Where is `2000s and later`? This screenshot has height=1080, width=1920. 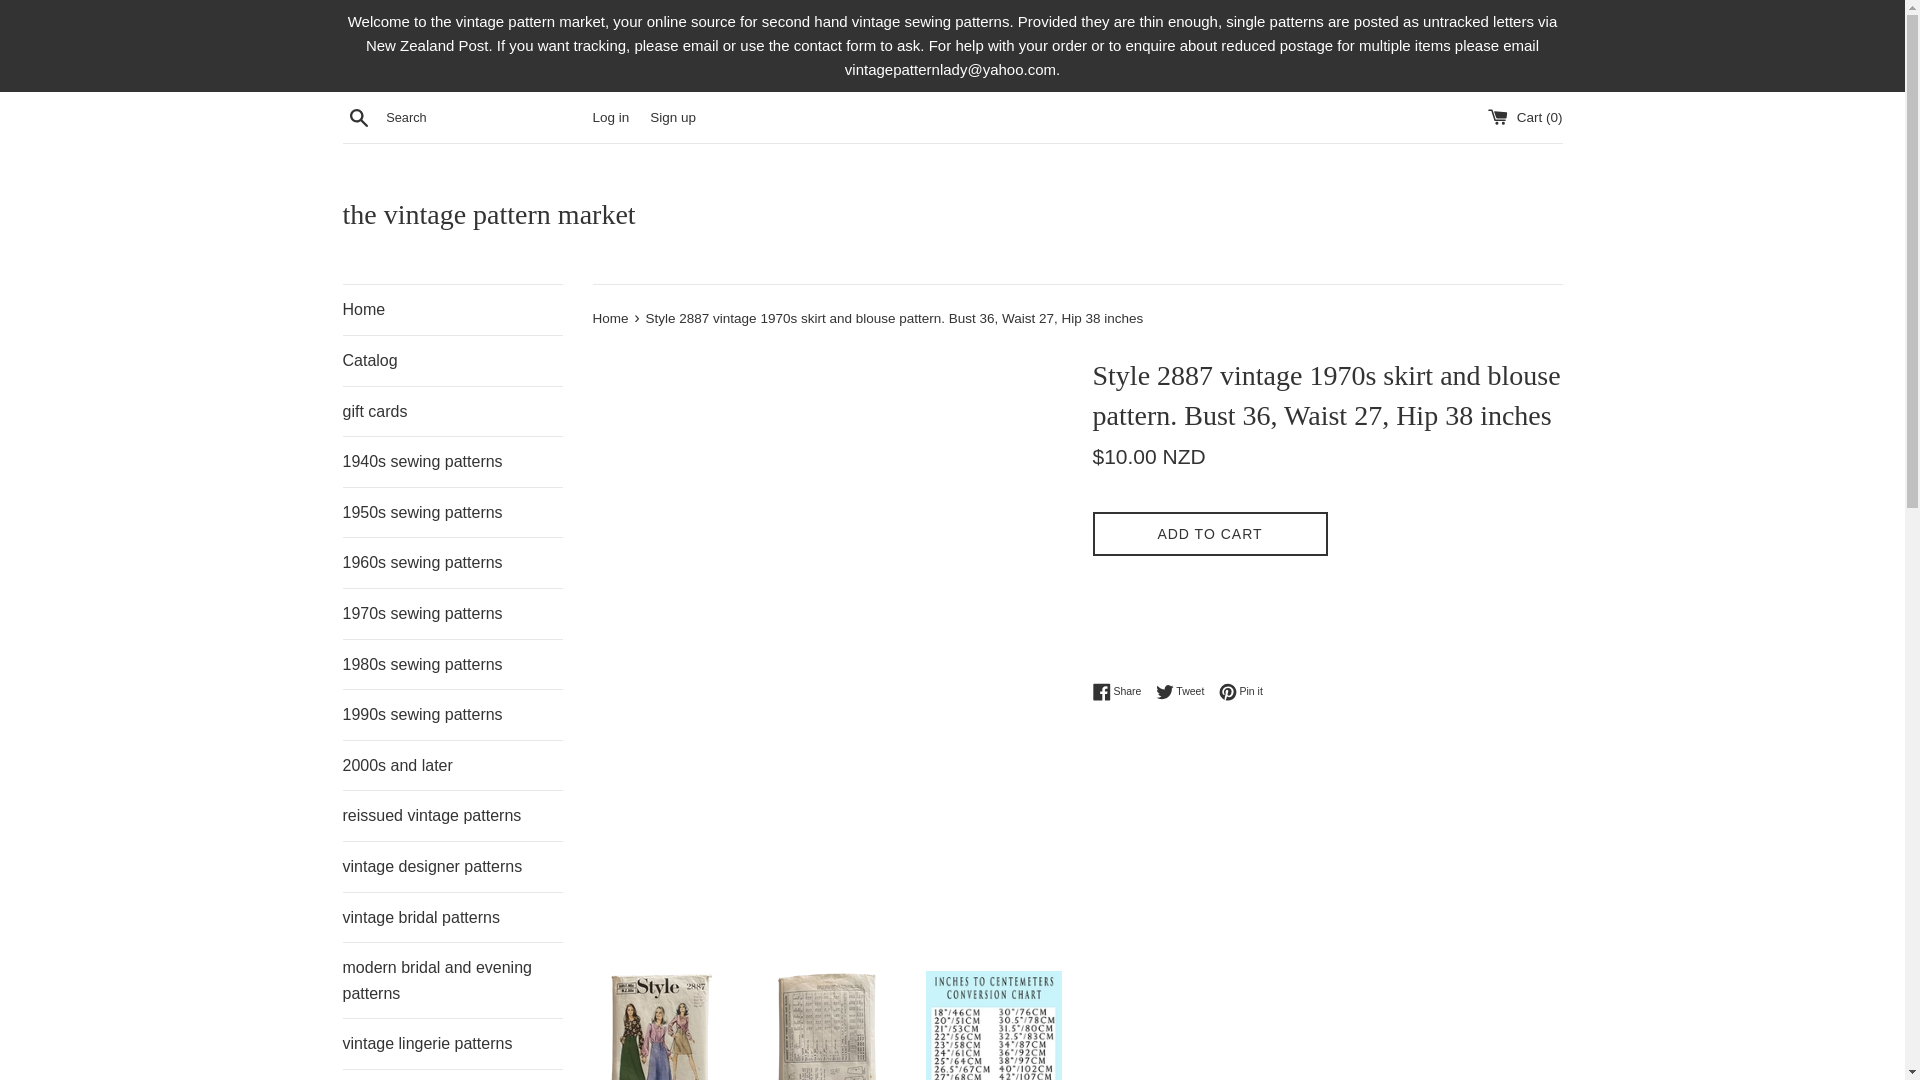
2000s and later is located at coordinates (452, 714).